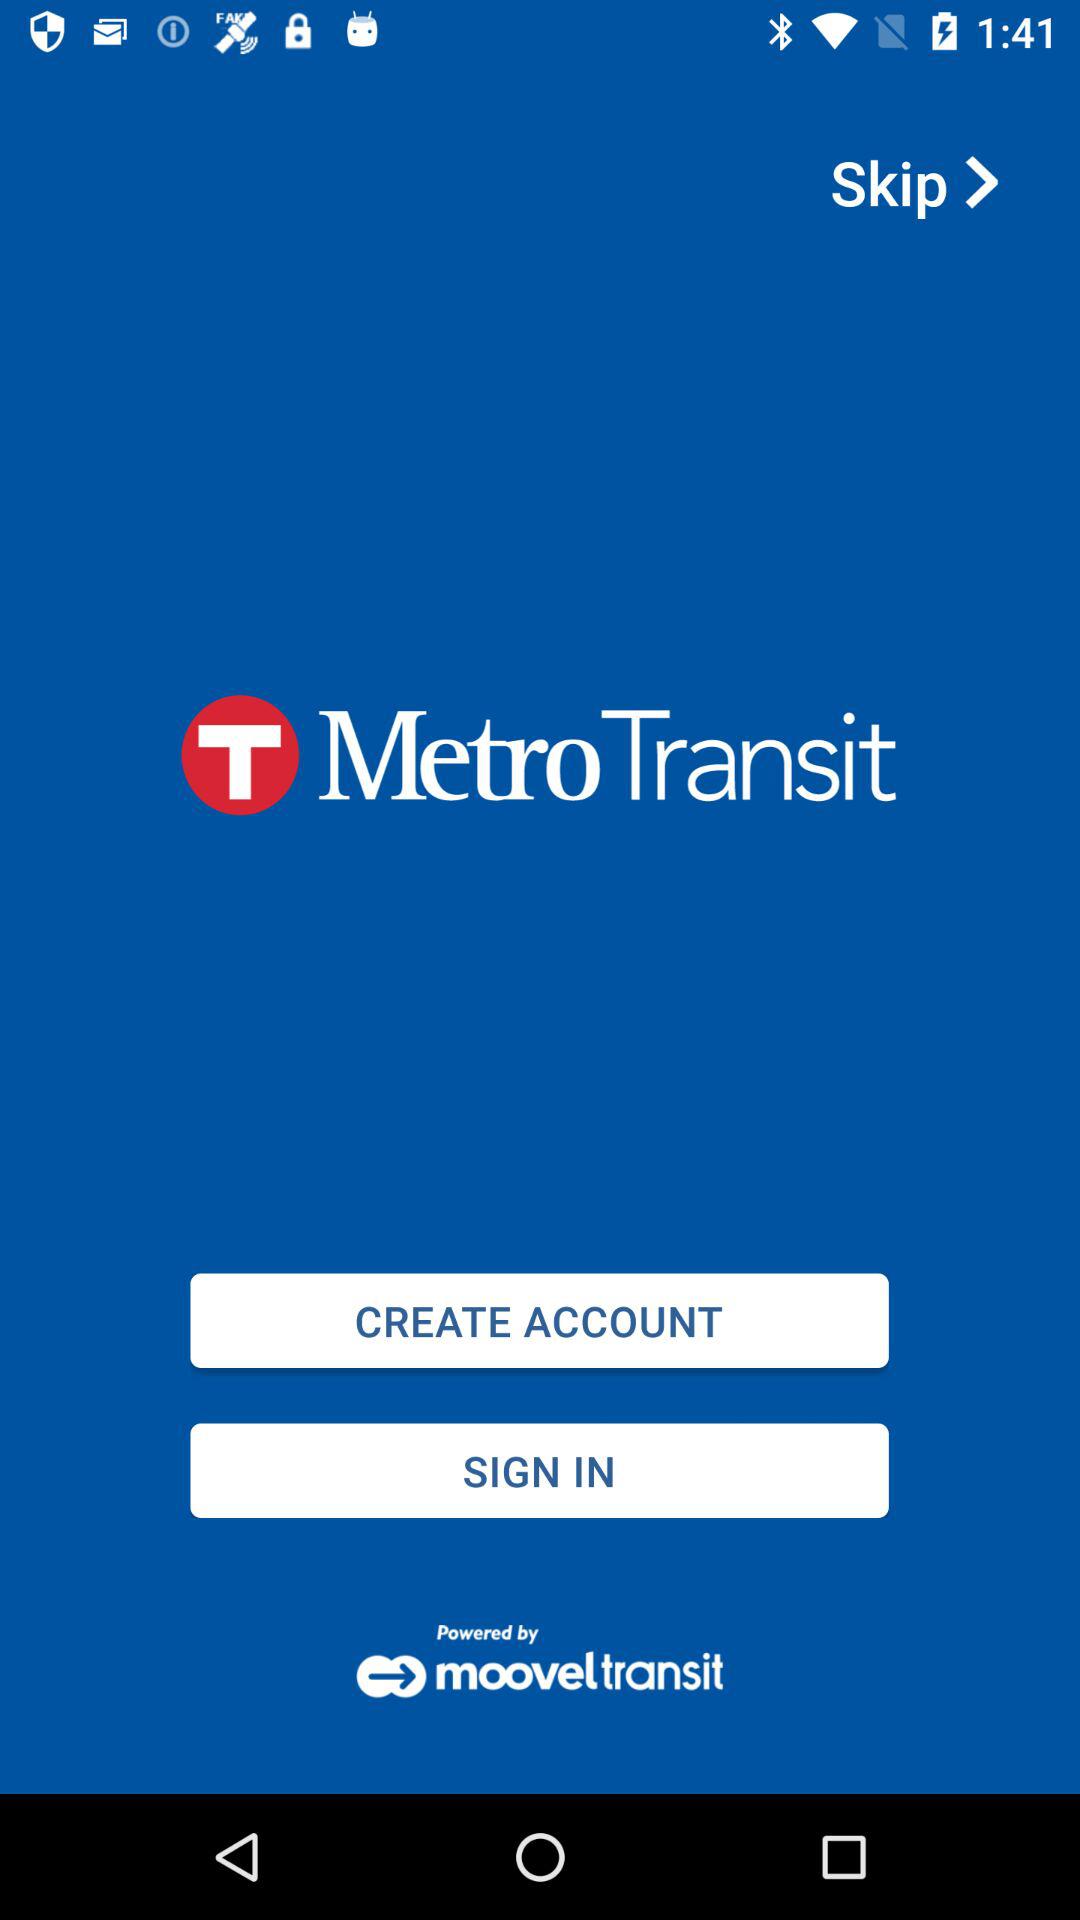  Describe the element at coordinates (539, 1470) in the screenshot. I see `turn on sign in` at that location.